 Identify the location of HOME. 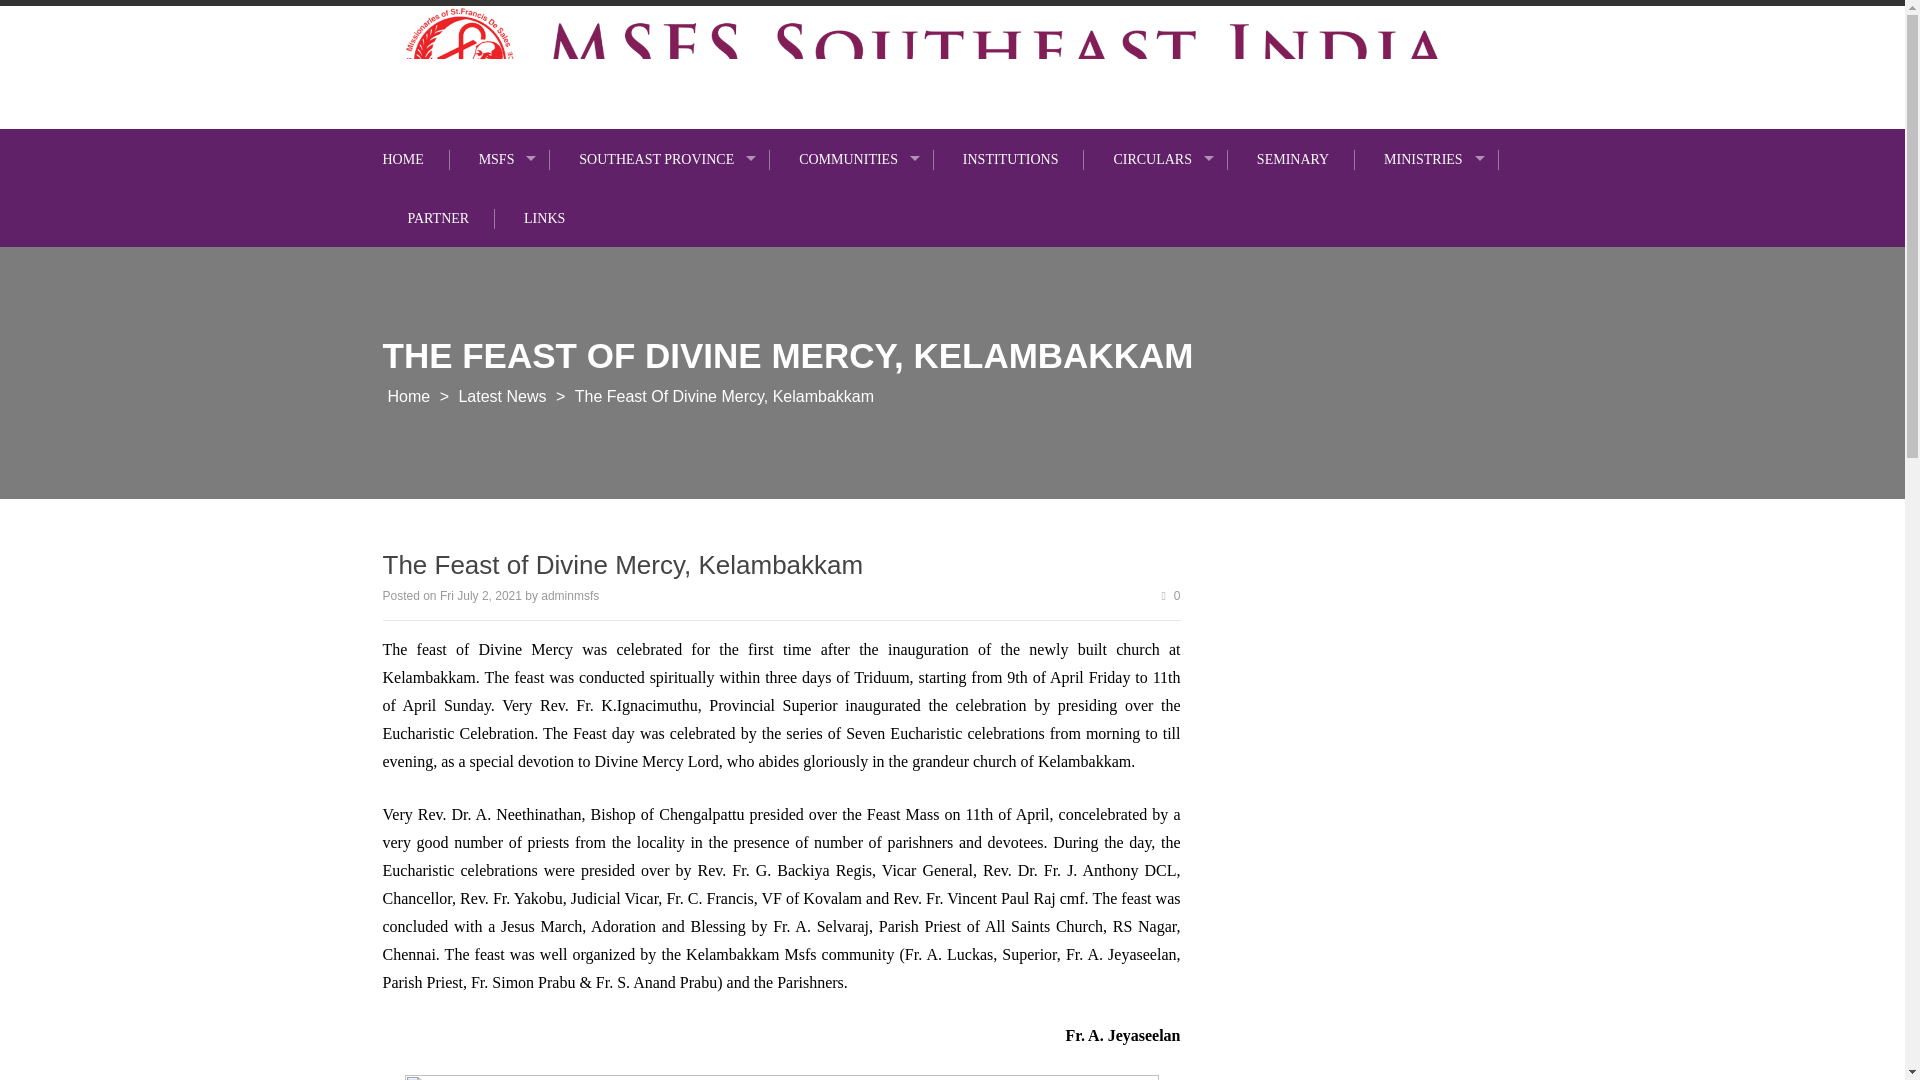
(416, 160).